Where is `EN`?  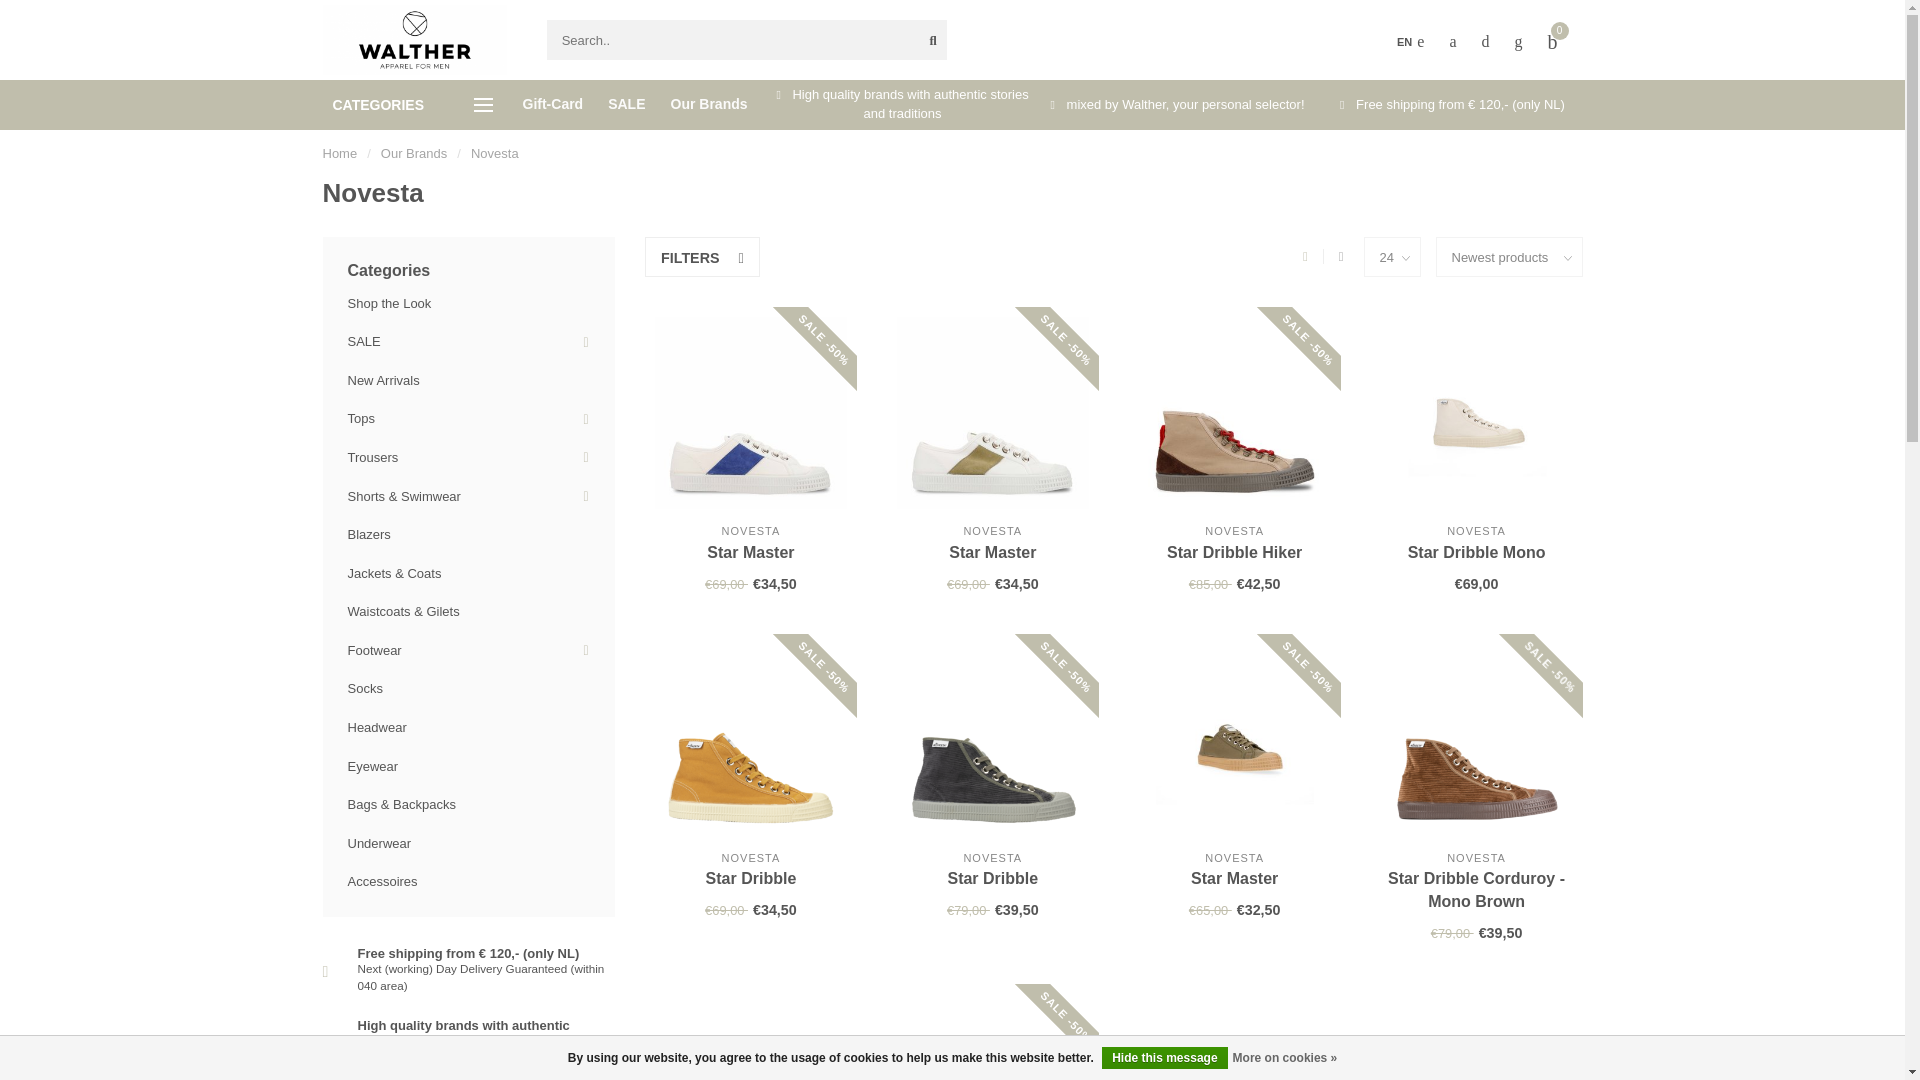 EN is located at coordinates (1410, 42).